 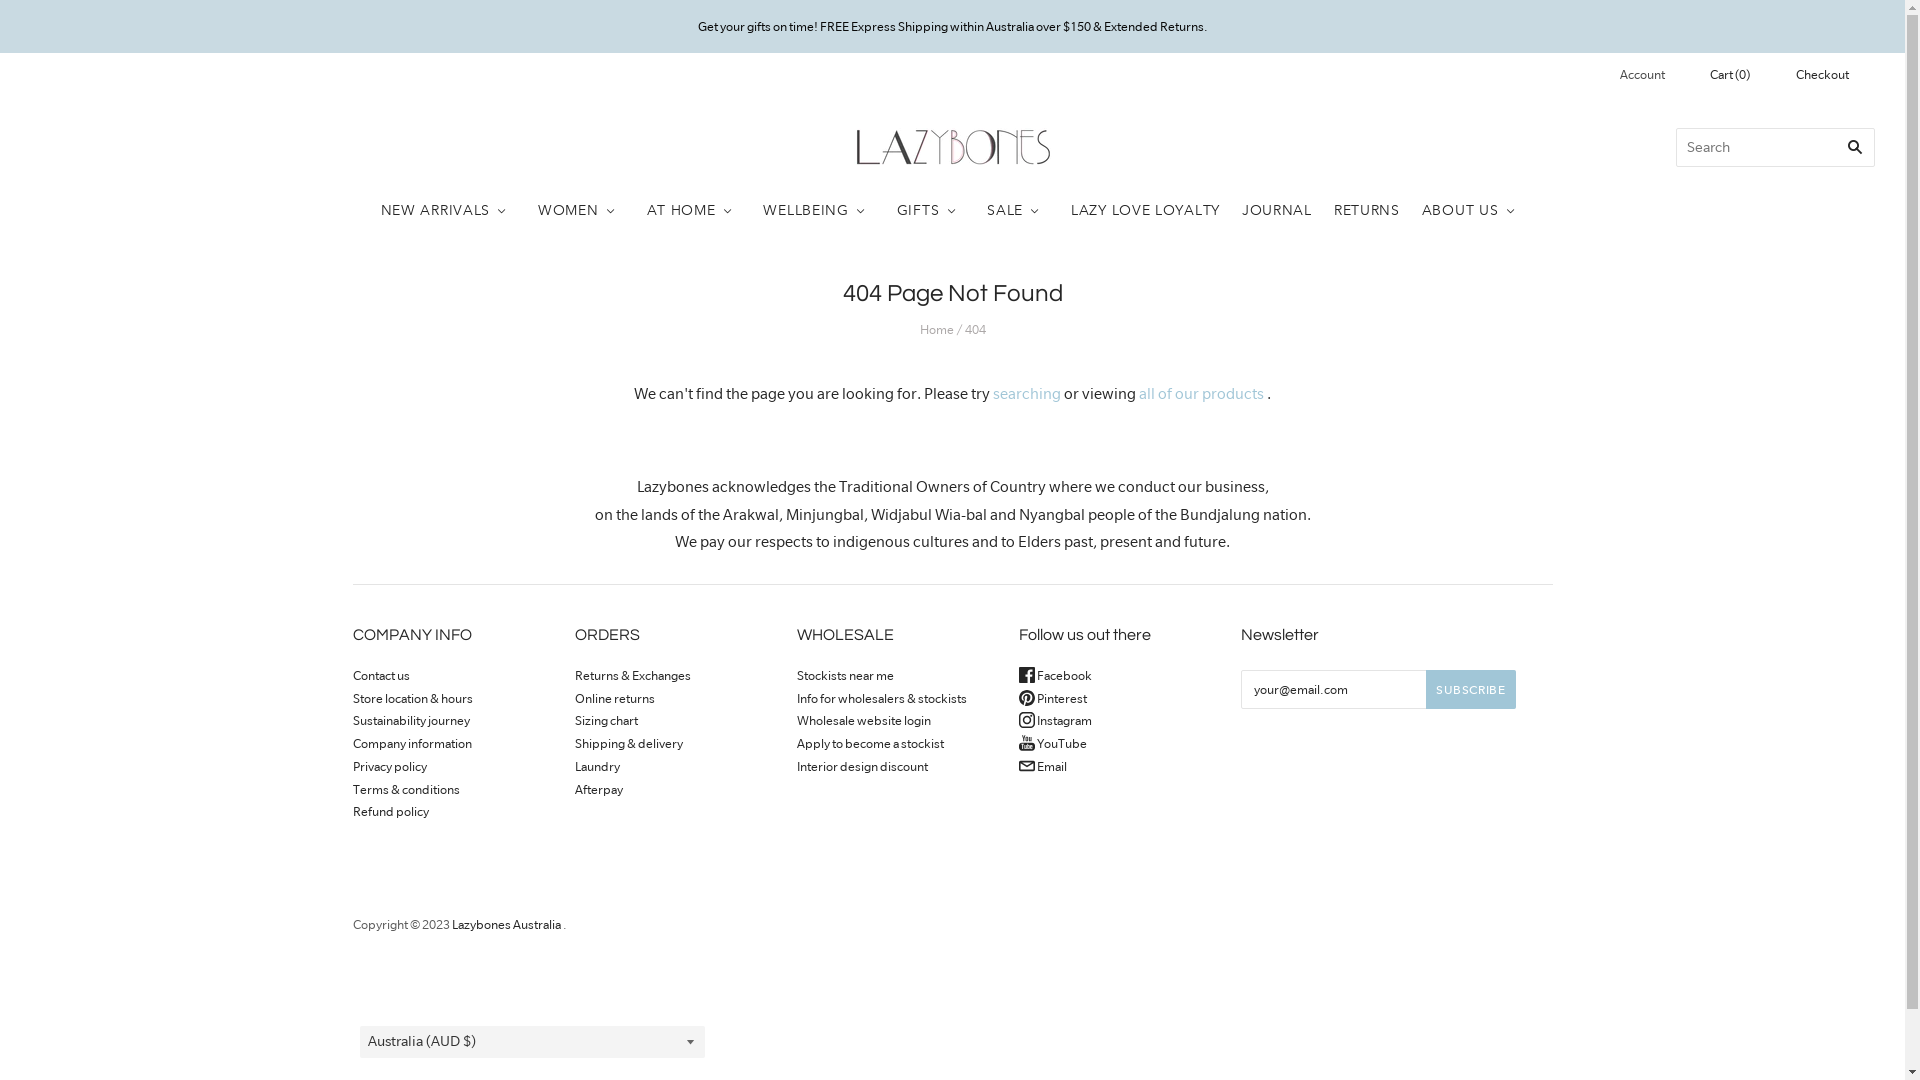 What do you see at coordinates (1052, 744) in the screenshot?
I see `YouTube` at bounding box center [1052, 744].